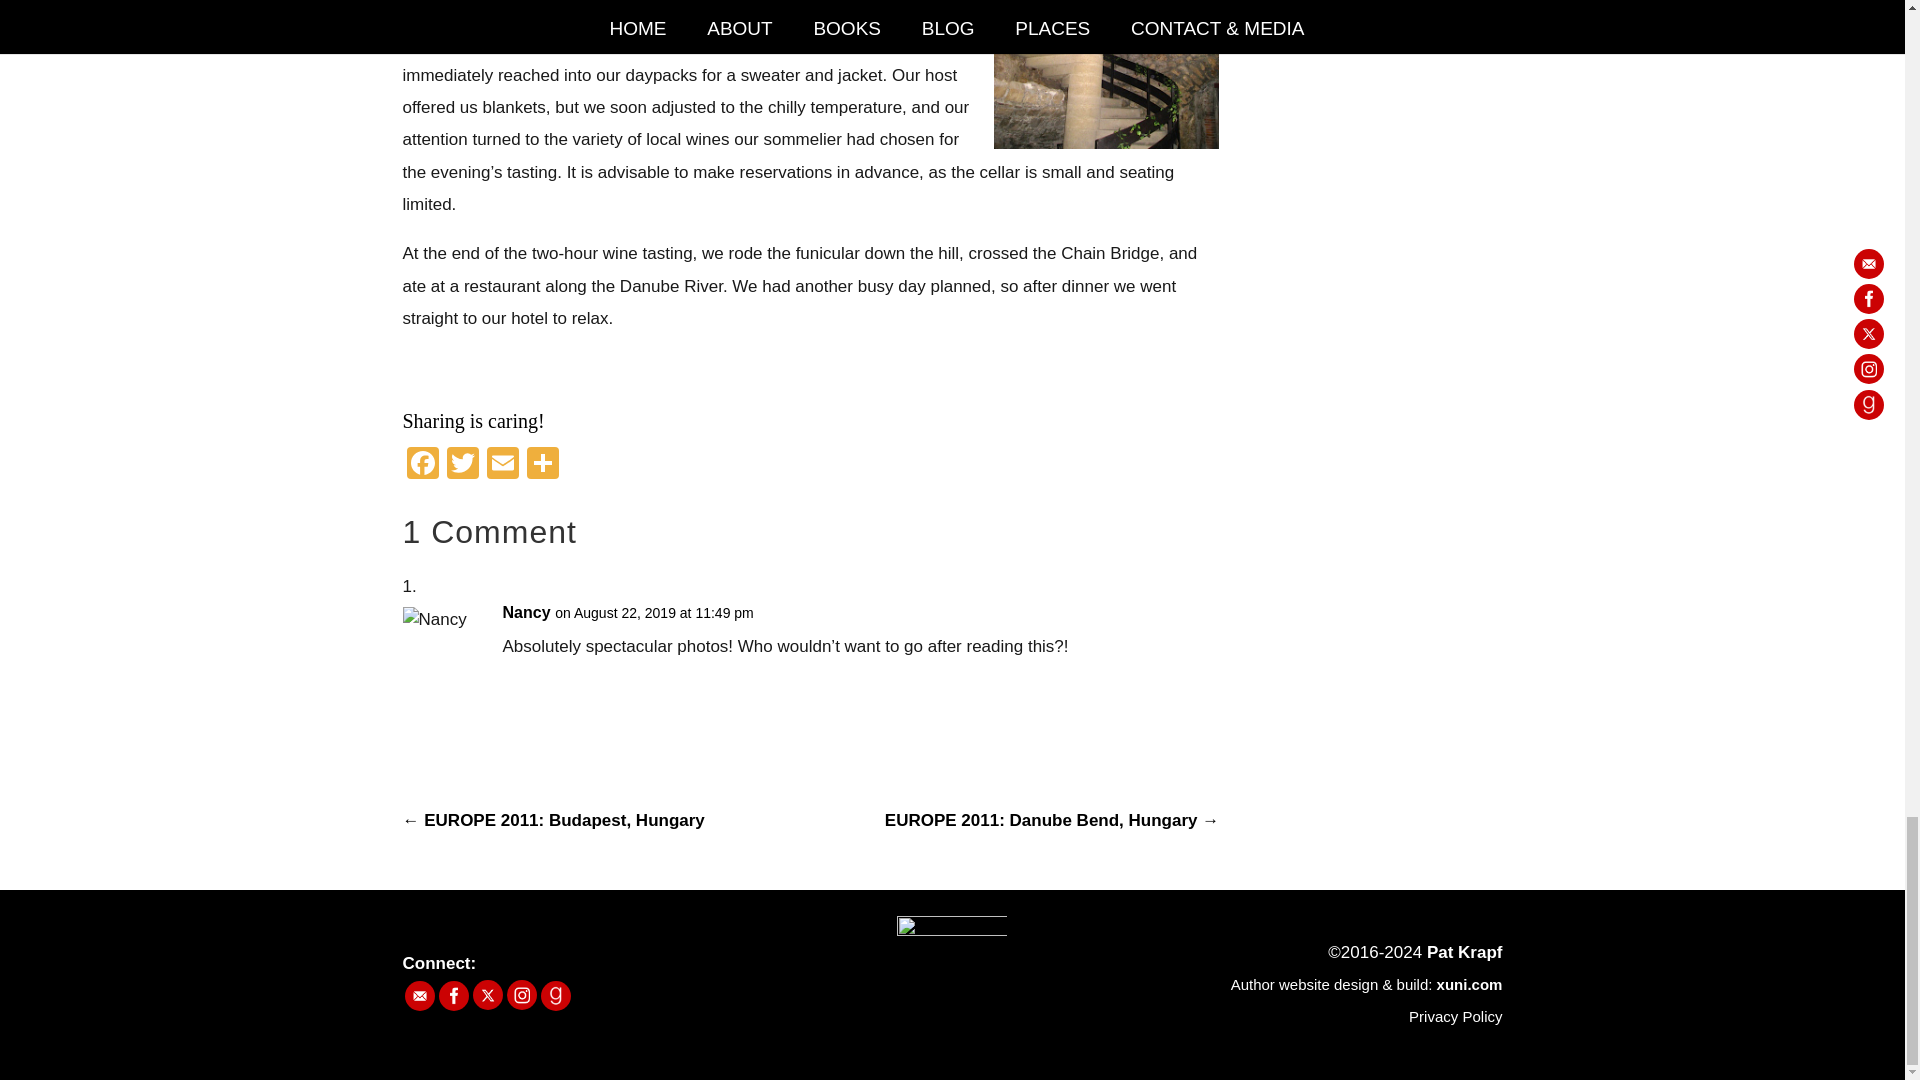 This screenshot has height=1080, width=1920. Describe the element at coordinates (502, 465) in the screenshot. I see `Email` at that location.